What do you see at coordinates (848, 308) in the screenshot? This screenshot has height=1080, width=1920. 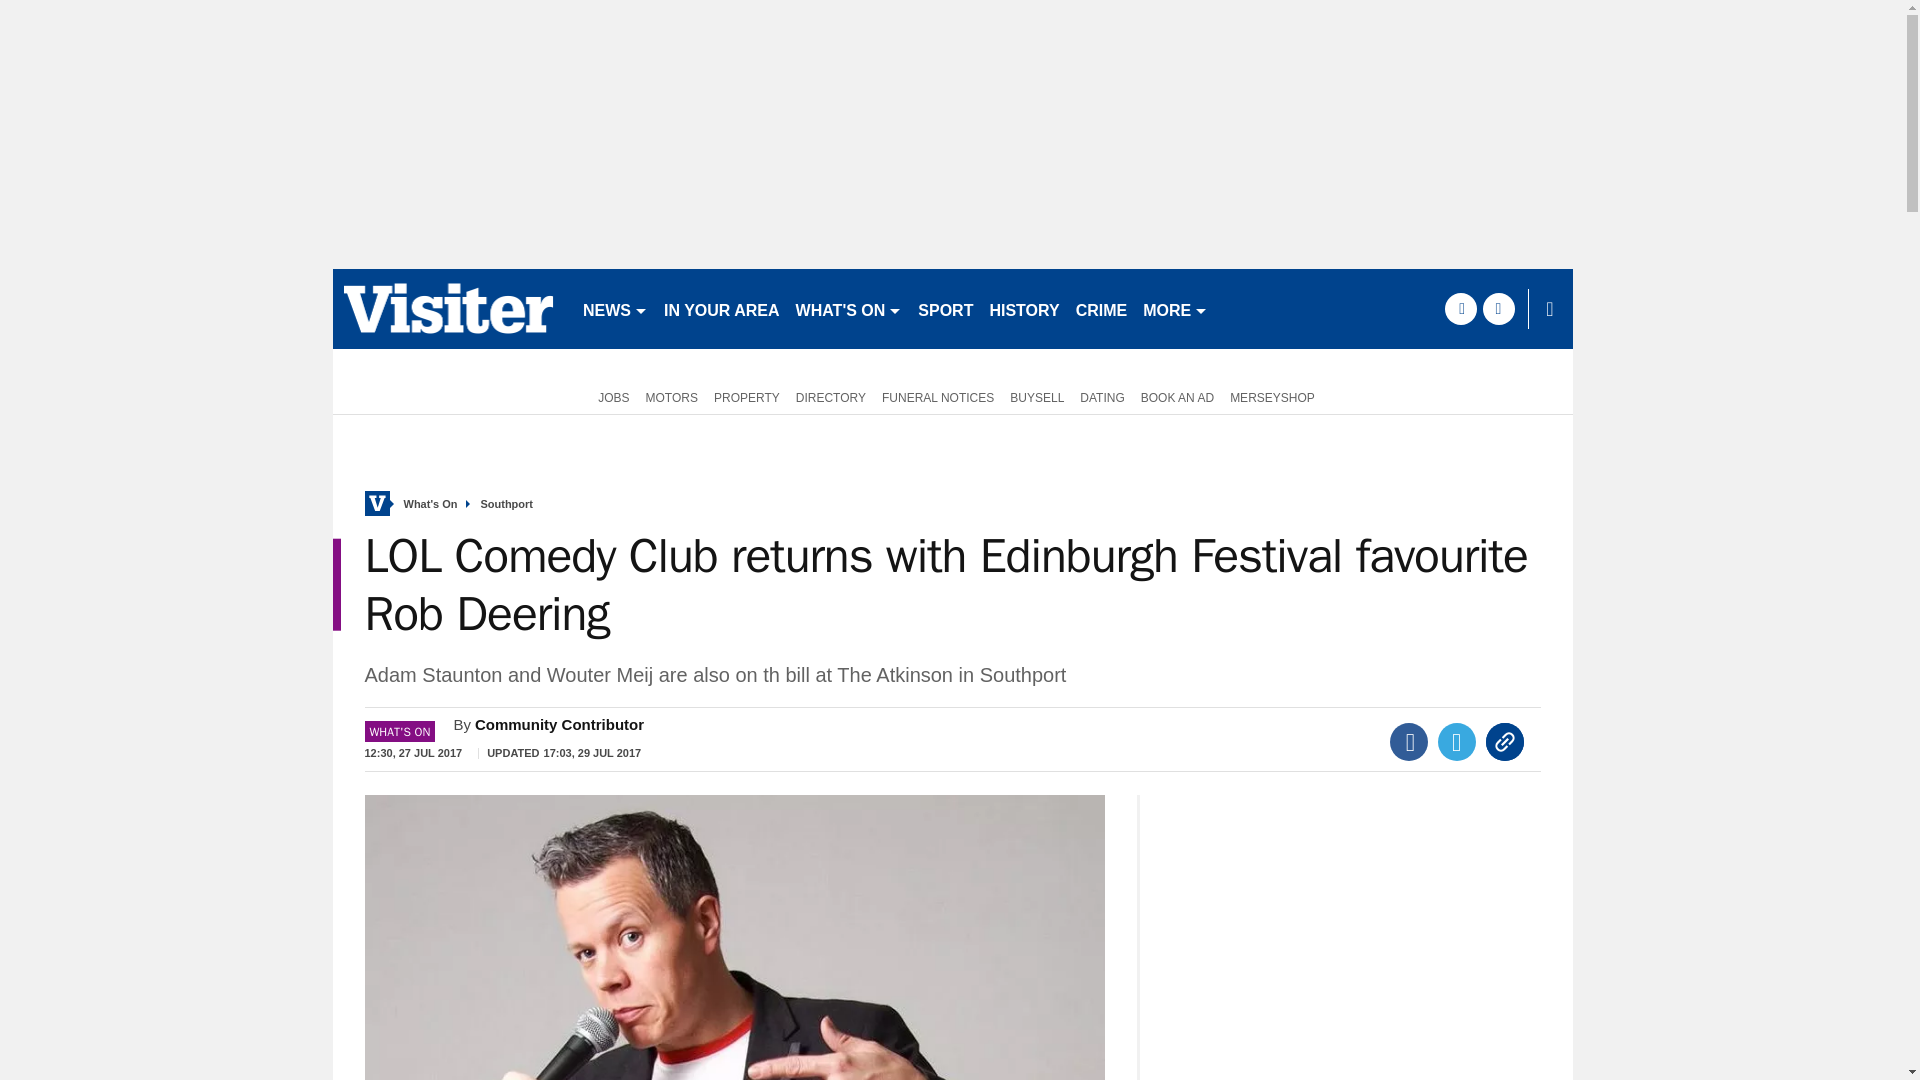 I see `WHAT'S ON` at bounding box center [848, 308].